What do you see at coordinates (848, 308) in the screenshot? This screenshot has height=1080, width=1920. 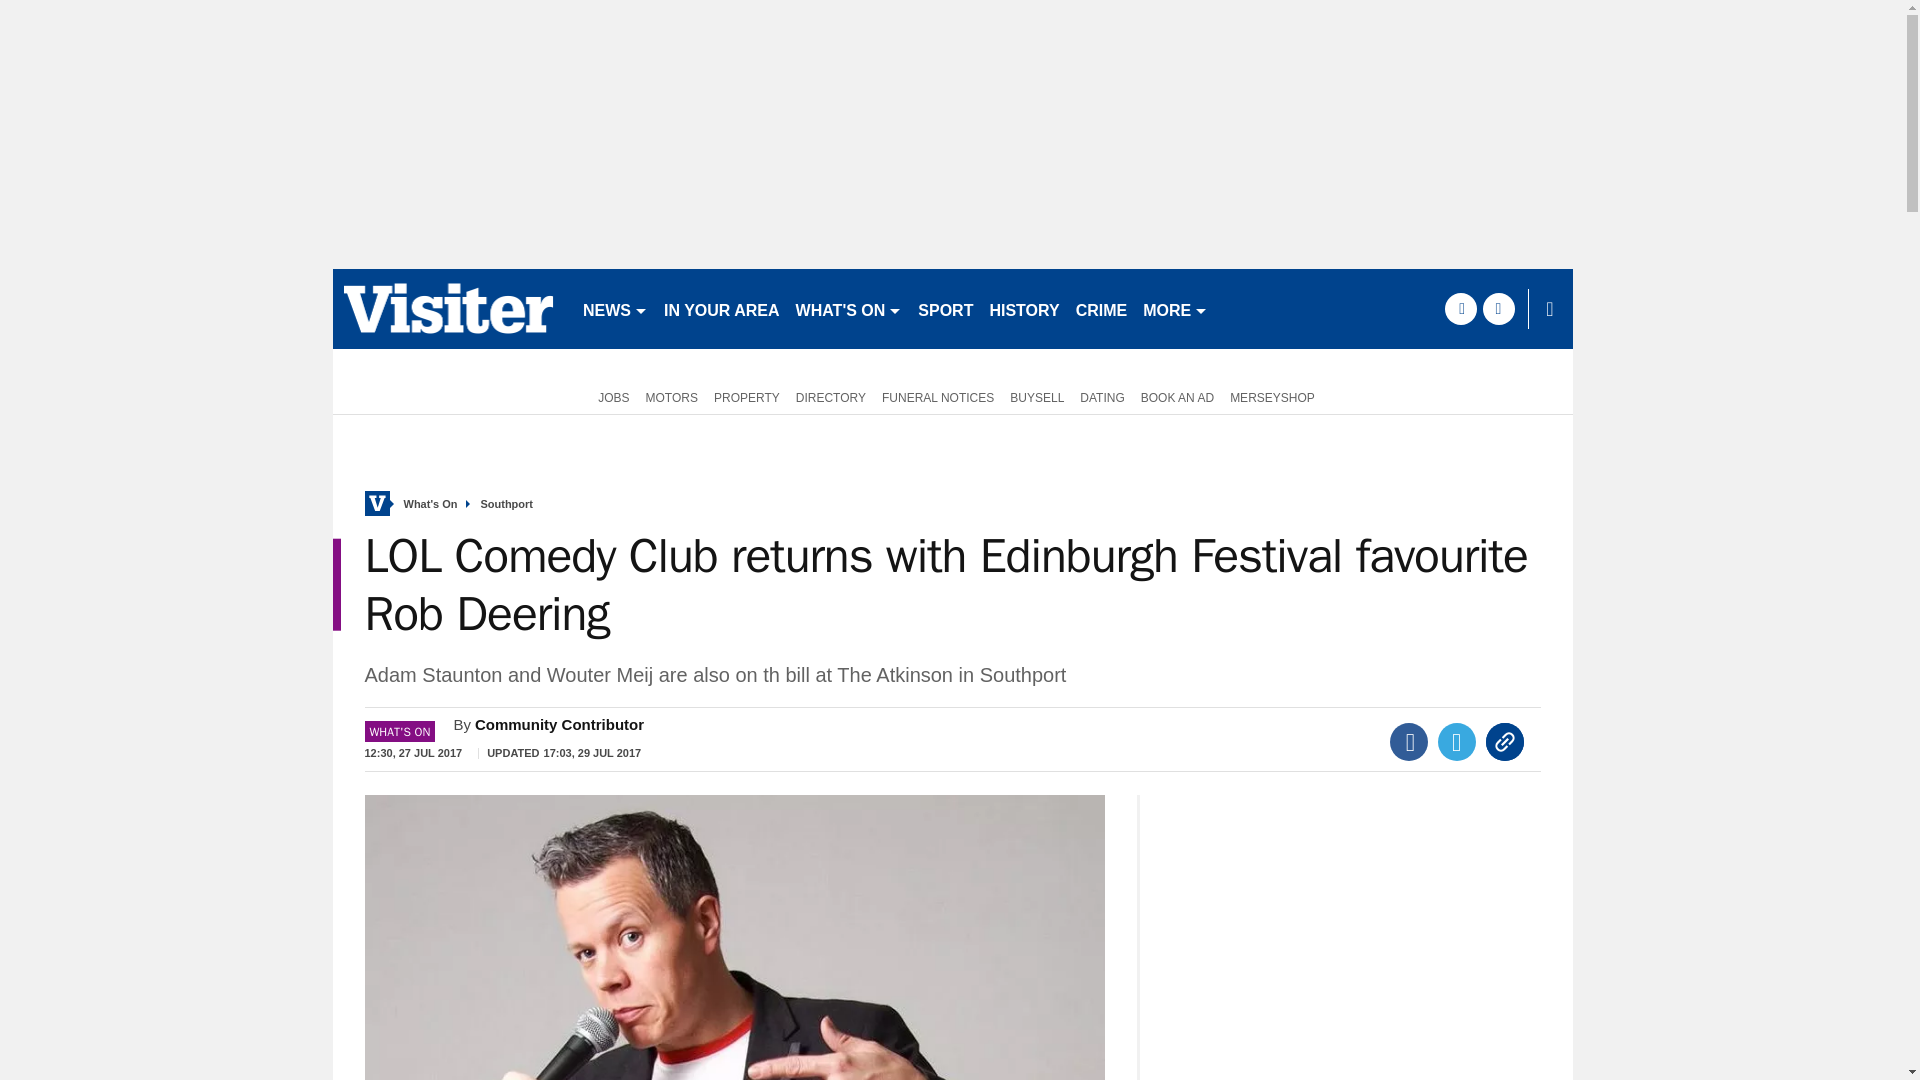 I see `WHAT'S ON` at bounding box center [848, 308].